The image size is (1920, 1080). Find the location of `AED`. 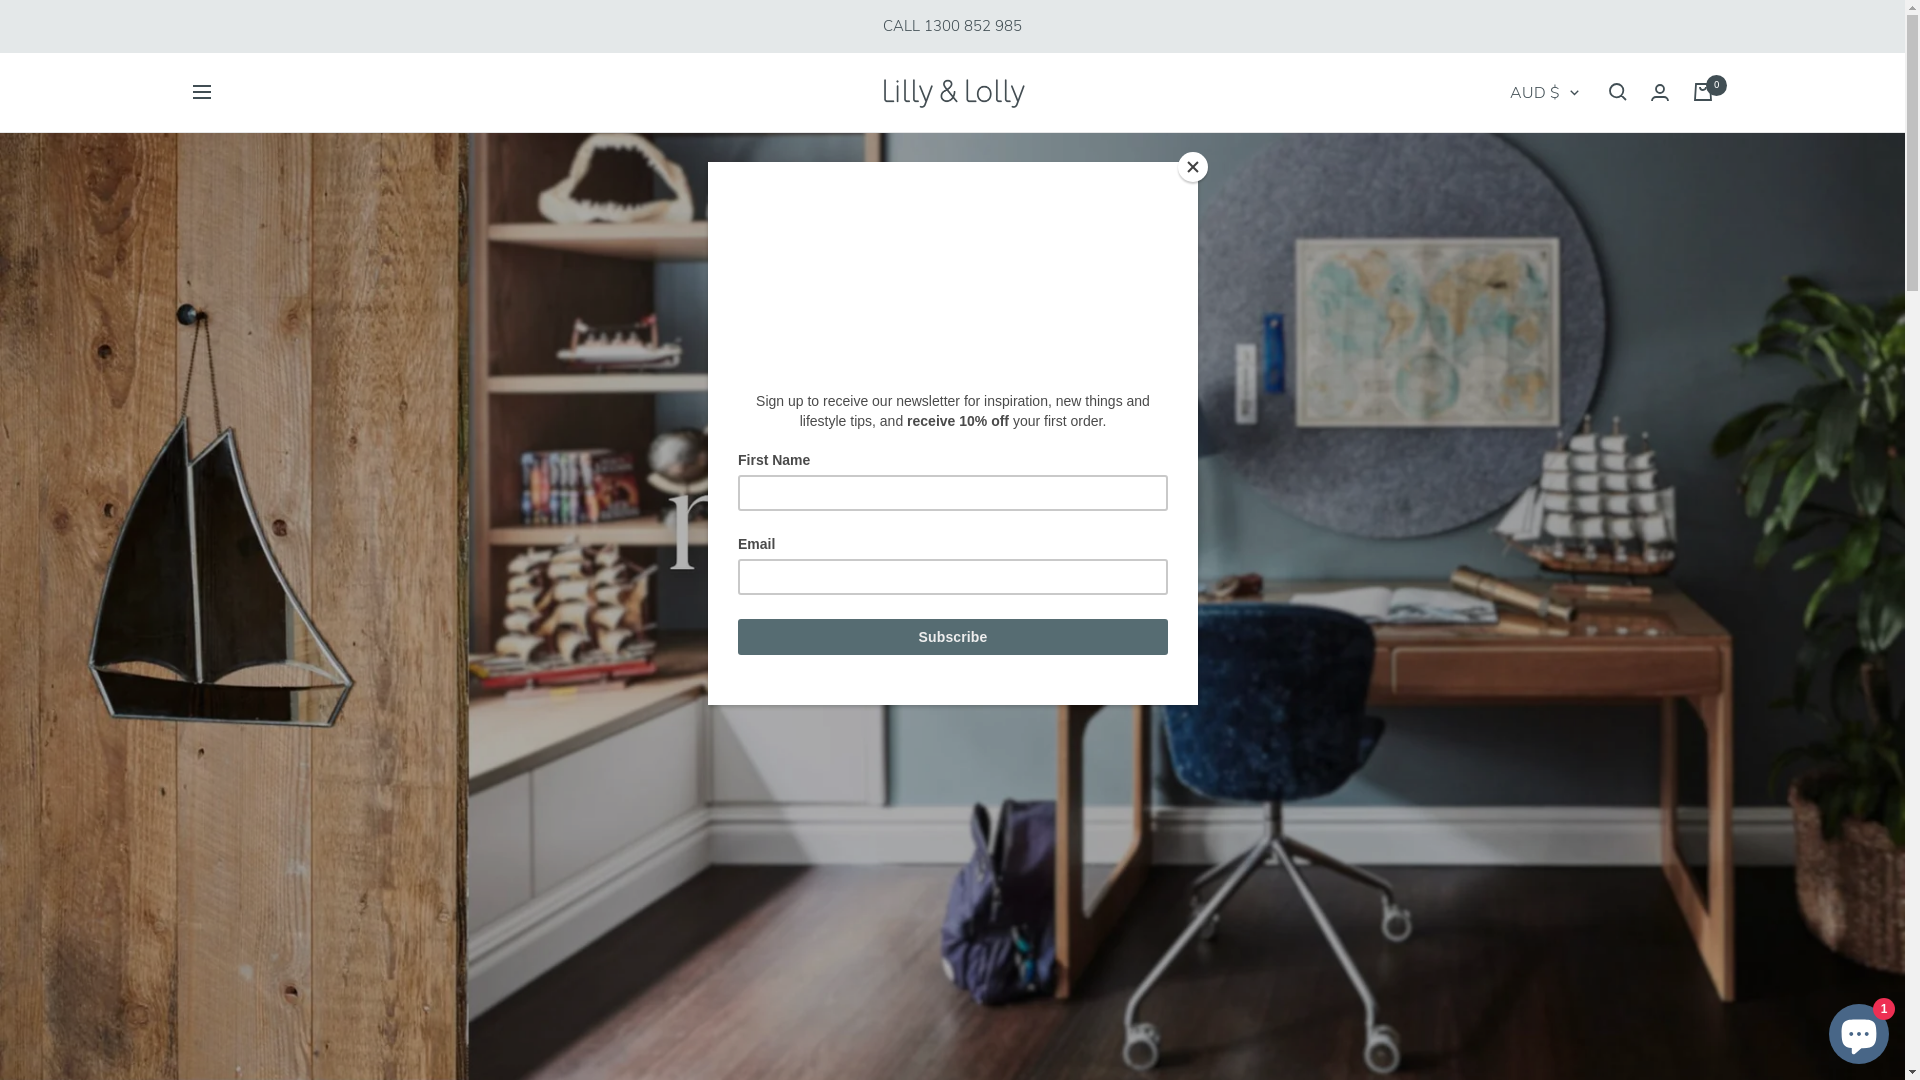

AED is located at coordinates (233, 20).